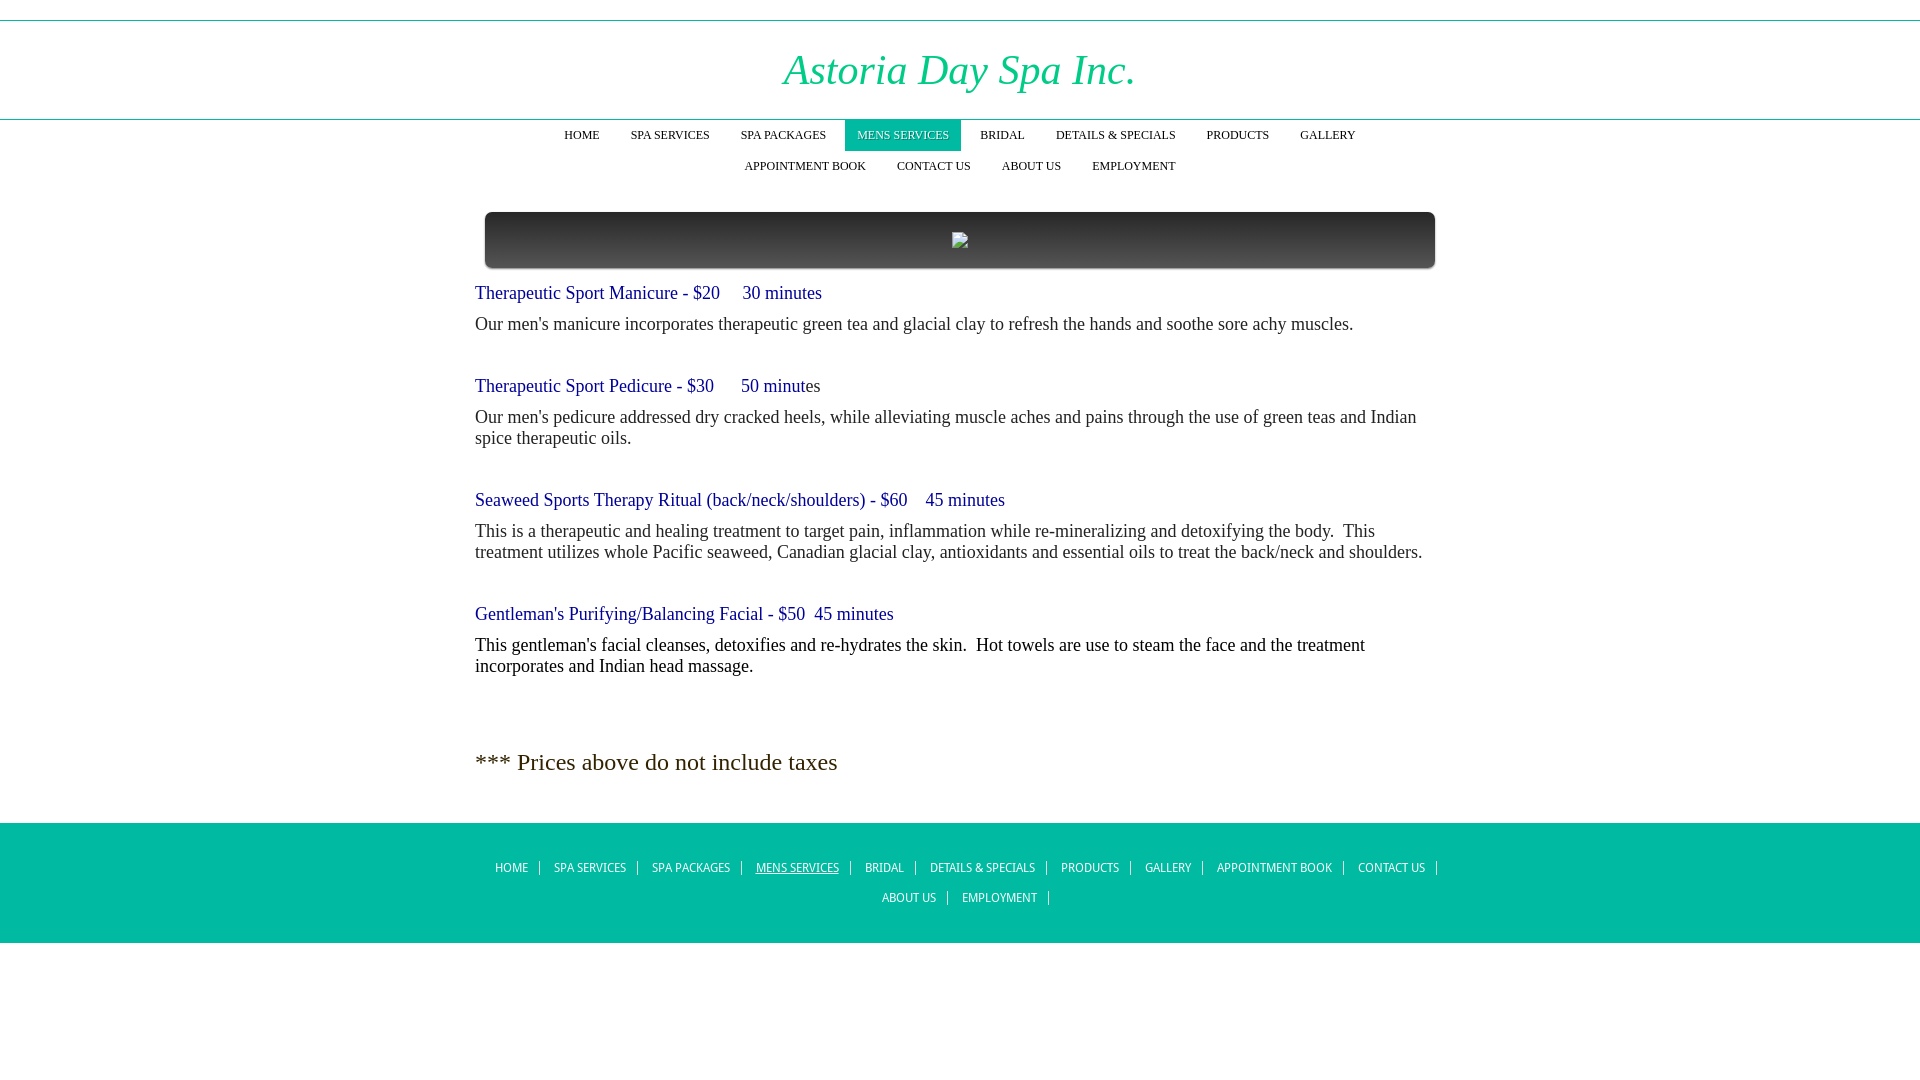 This screenshot has width=1920, height=1080. What do you see at coordinates (1390, 868) in the screenshot?
I see `CONTACT US` at bounding box center [1390, 868].